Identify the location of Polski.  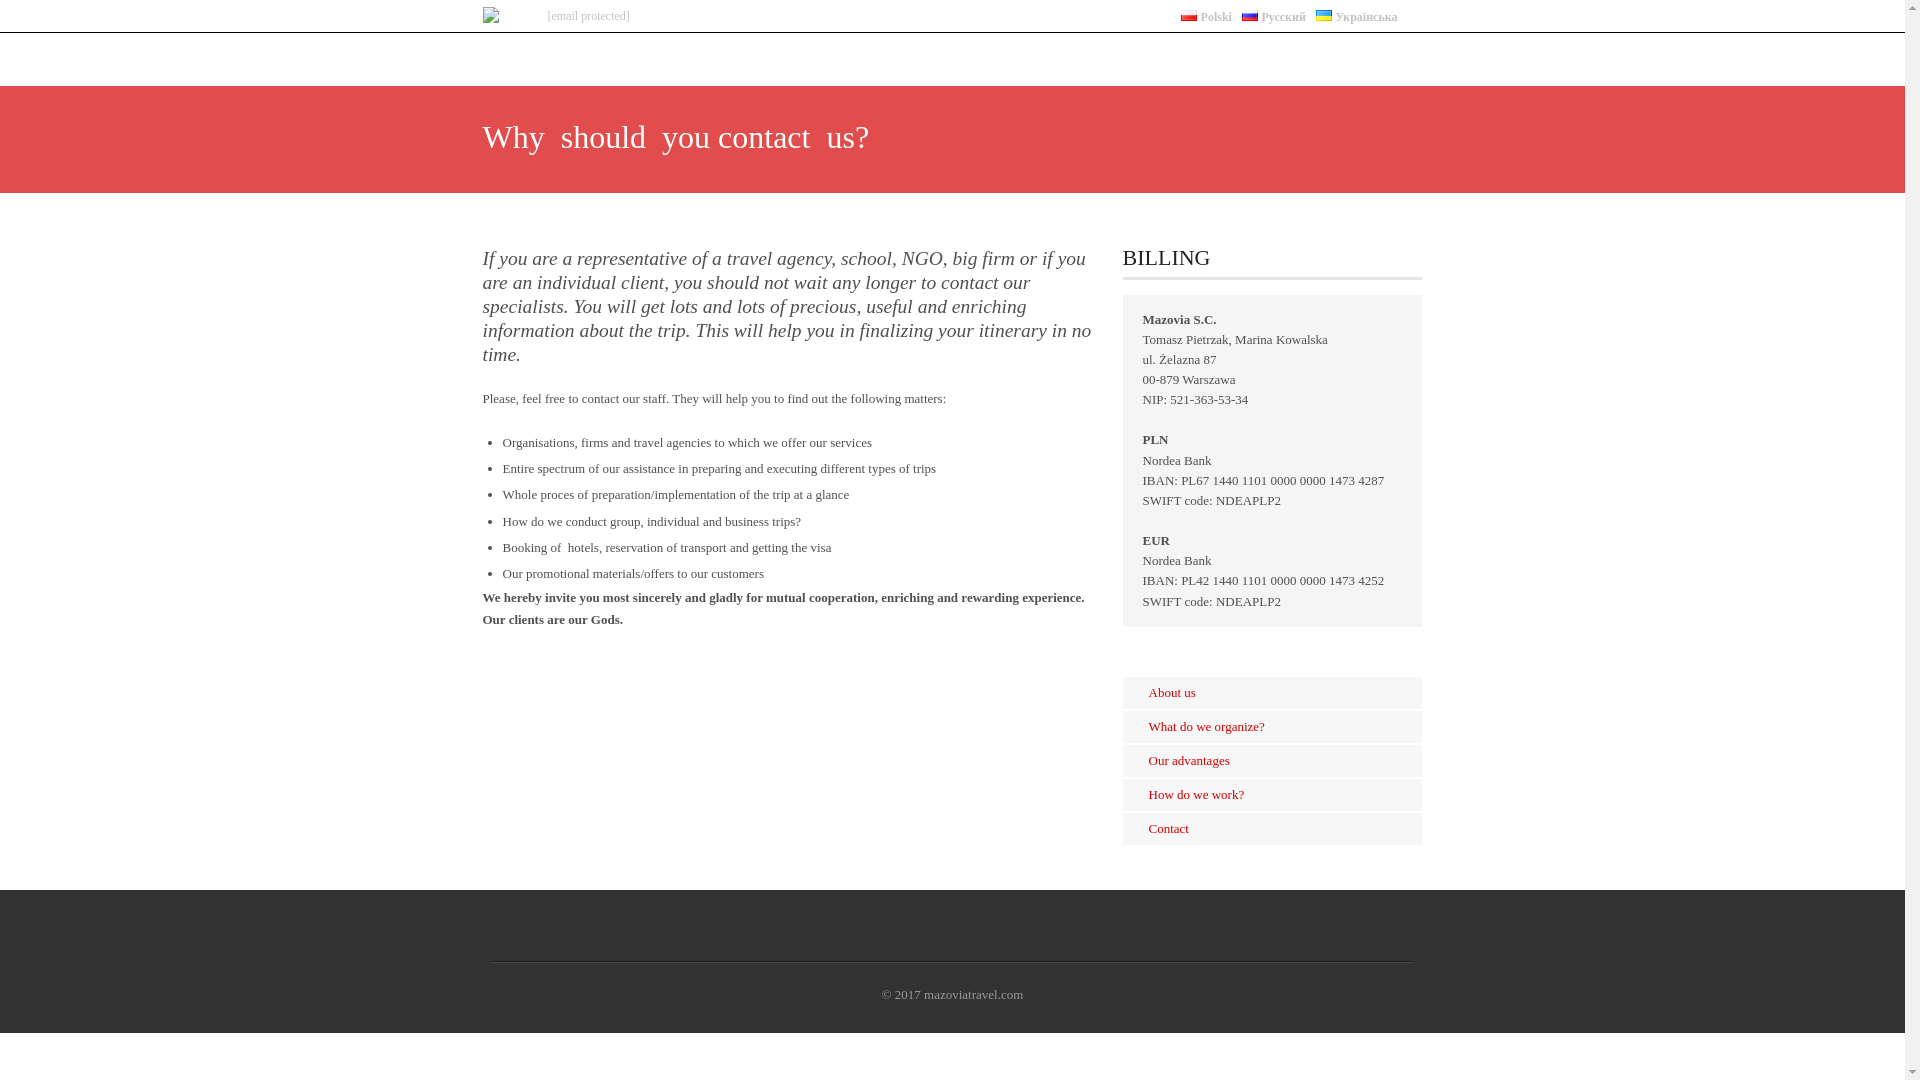
(1206, 16).